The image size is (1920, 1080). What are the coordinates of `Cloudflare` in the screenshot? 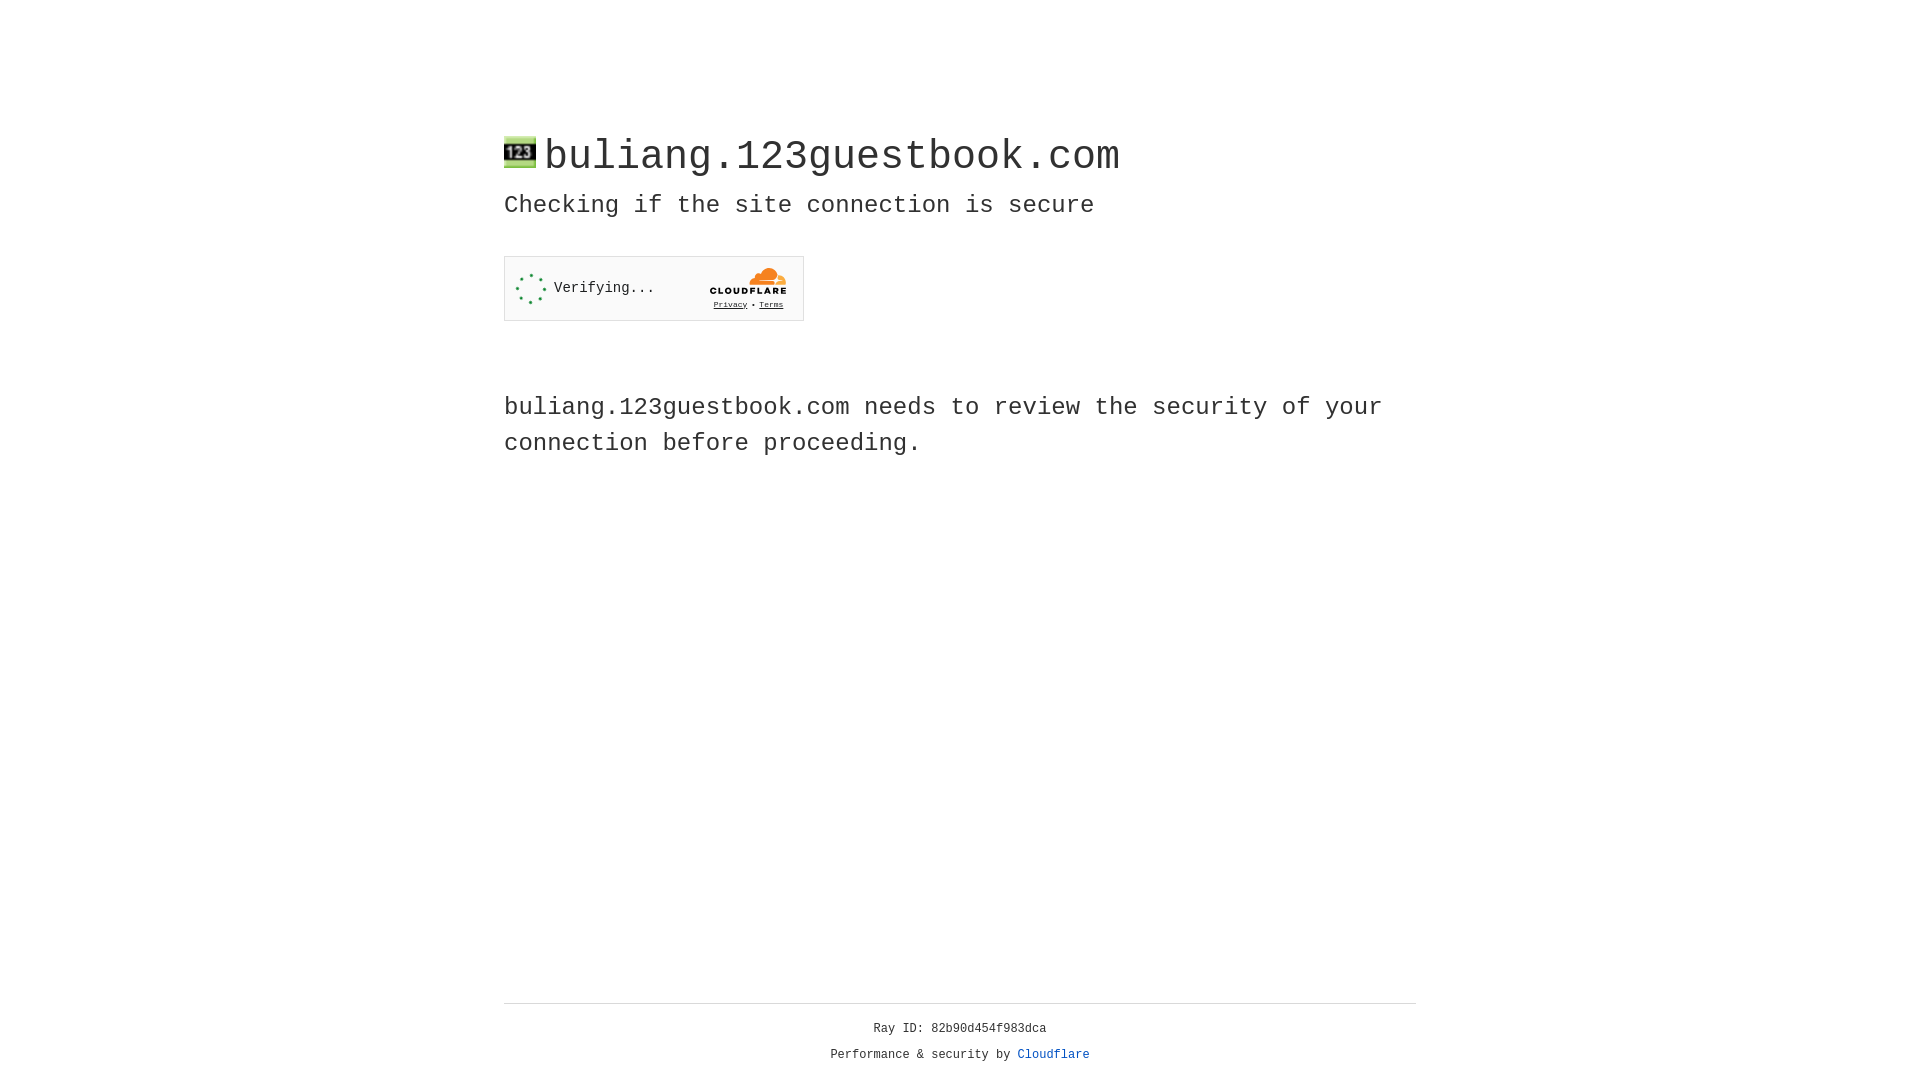 It's located at (1054, 1055).